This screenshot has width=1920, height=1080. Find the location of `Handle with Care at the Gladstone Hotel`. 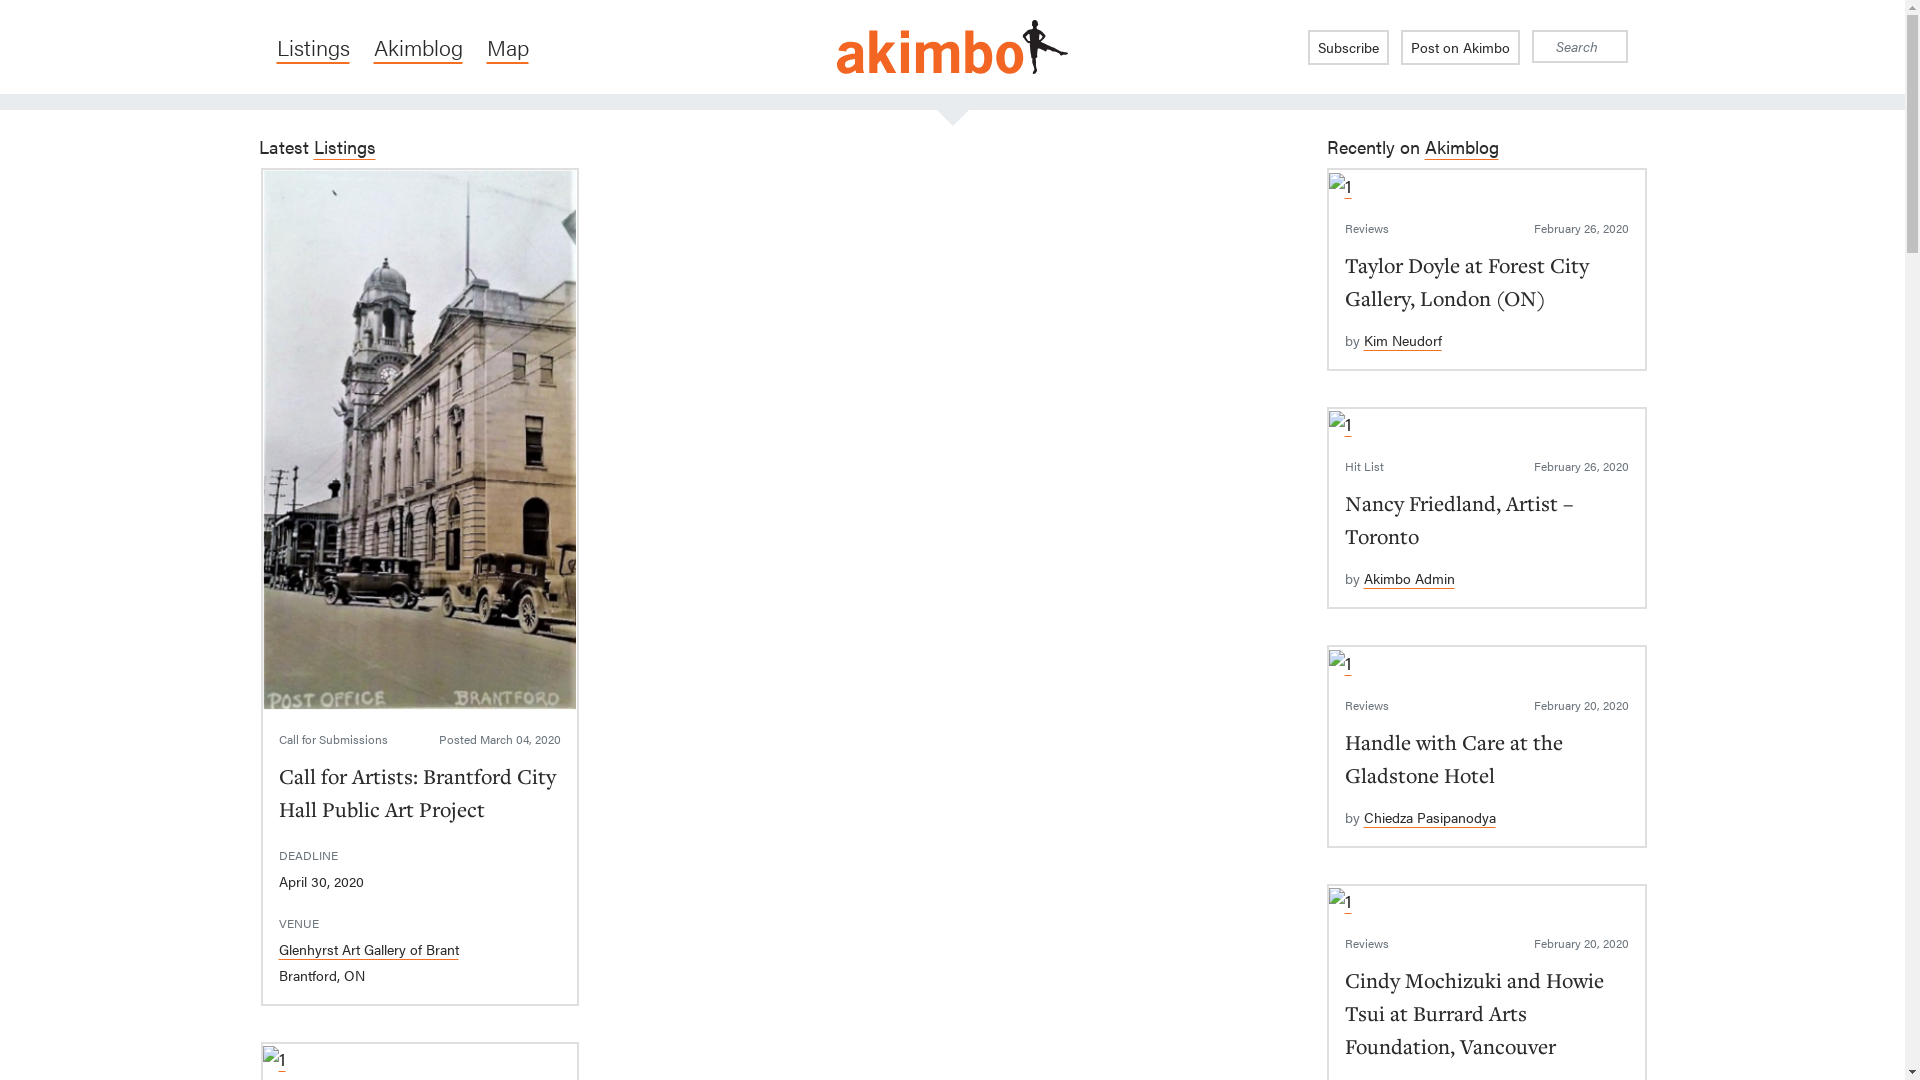

Handle with Care at the Gladstone Hotel is located at coordinates (1453, 758).